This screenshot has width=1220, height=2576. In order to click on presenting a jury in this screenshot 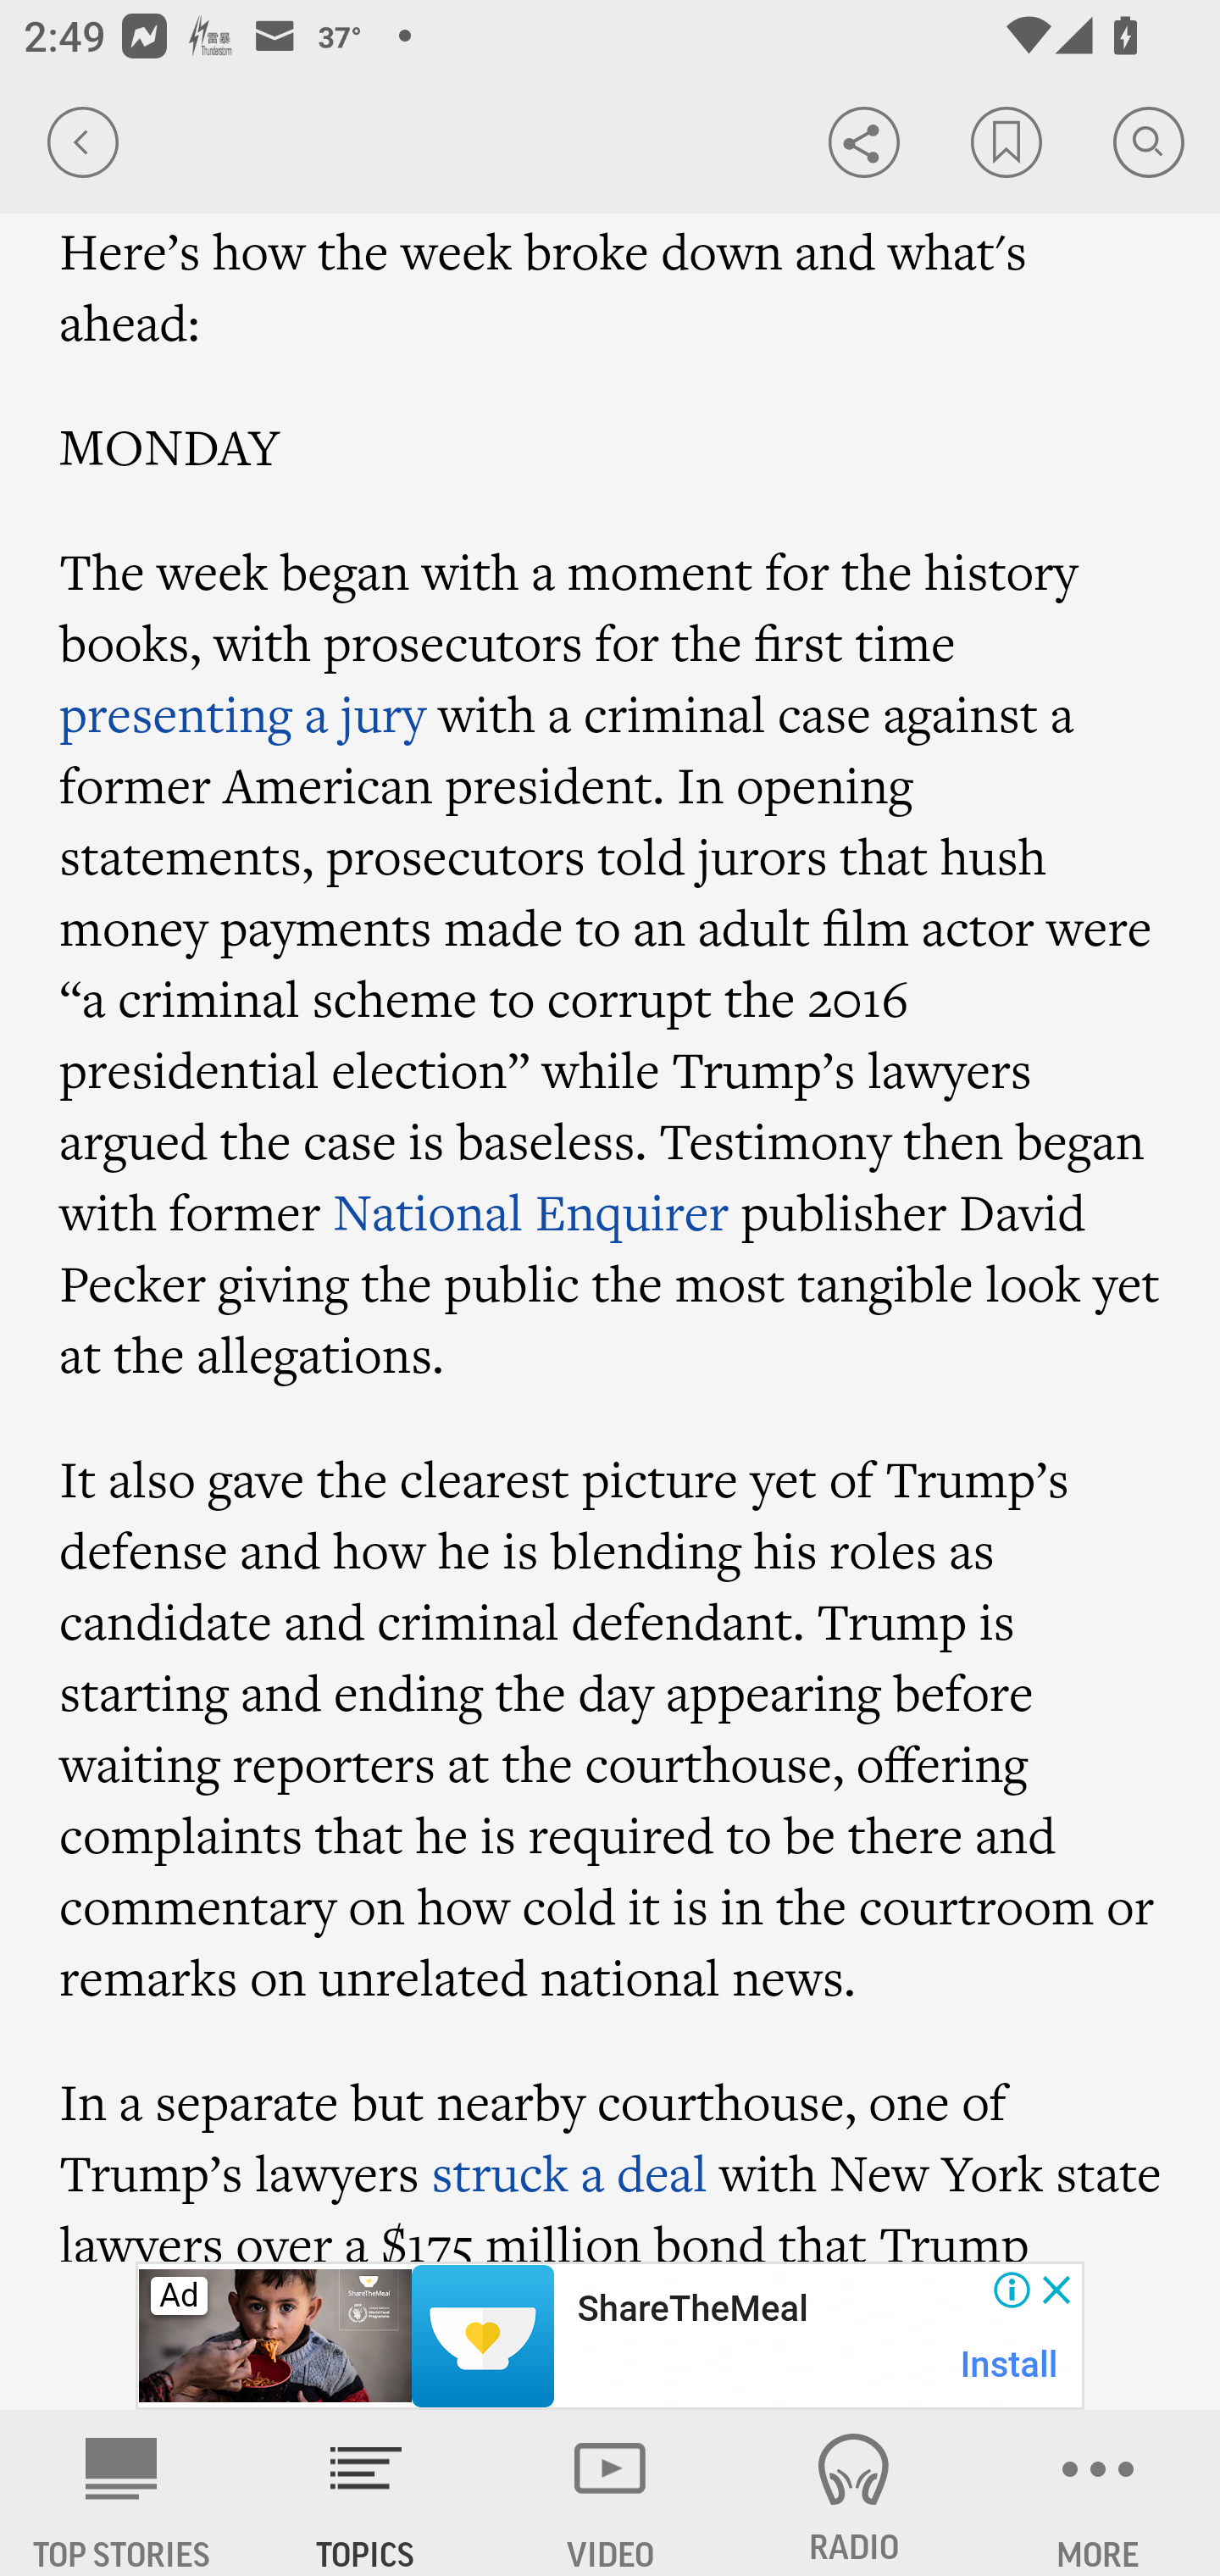, I will do `click(242, 713)`.